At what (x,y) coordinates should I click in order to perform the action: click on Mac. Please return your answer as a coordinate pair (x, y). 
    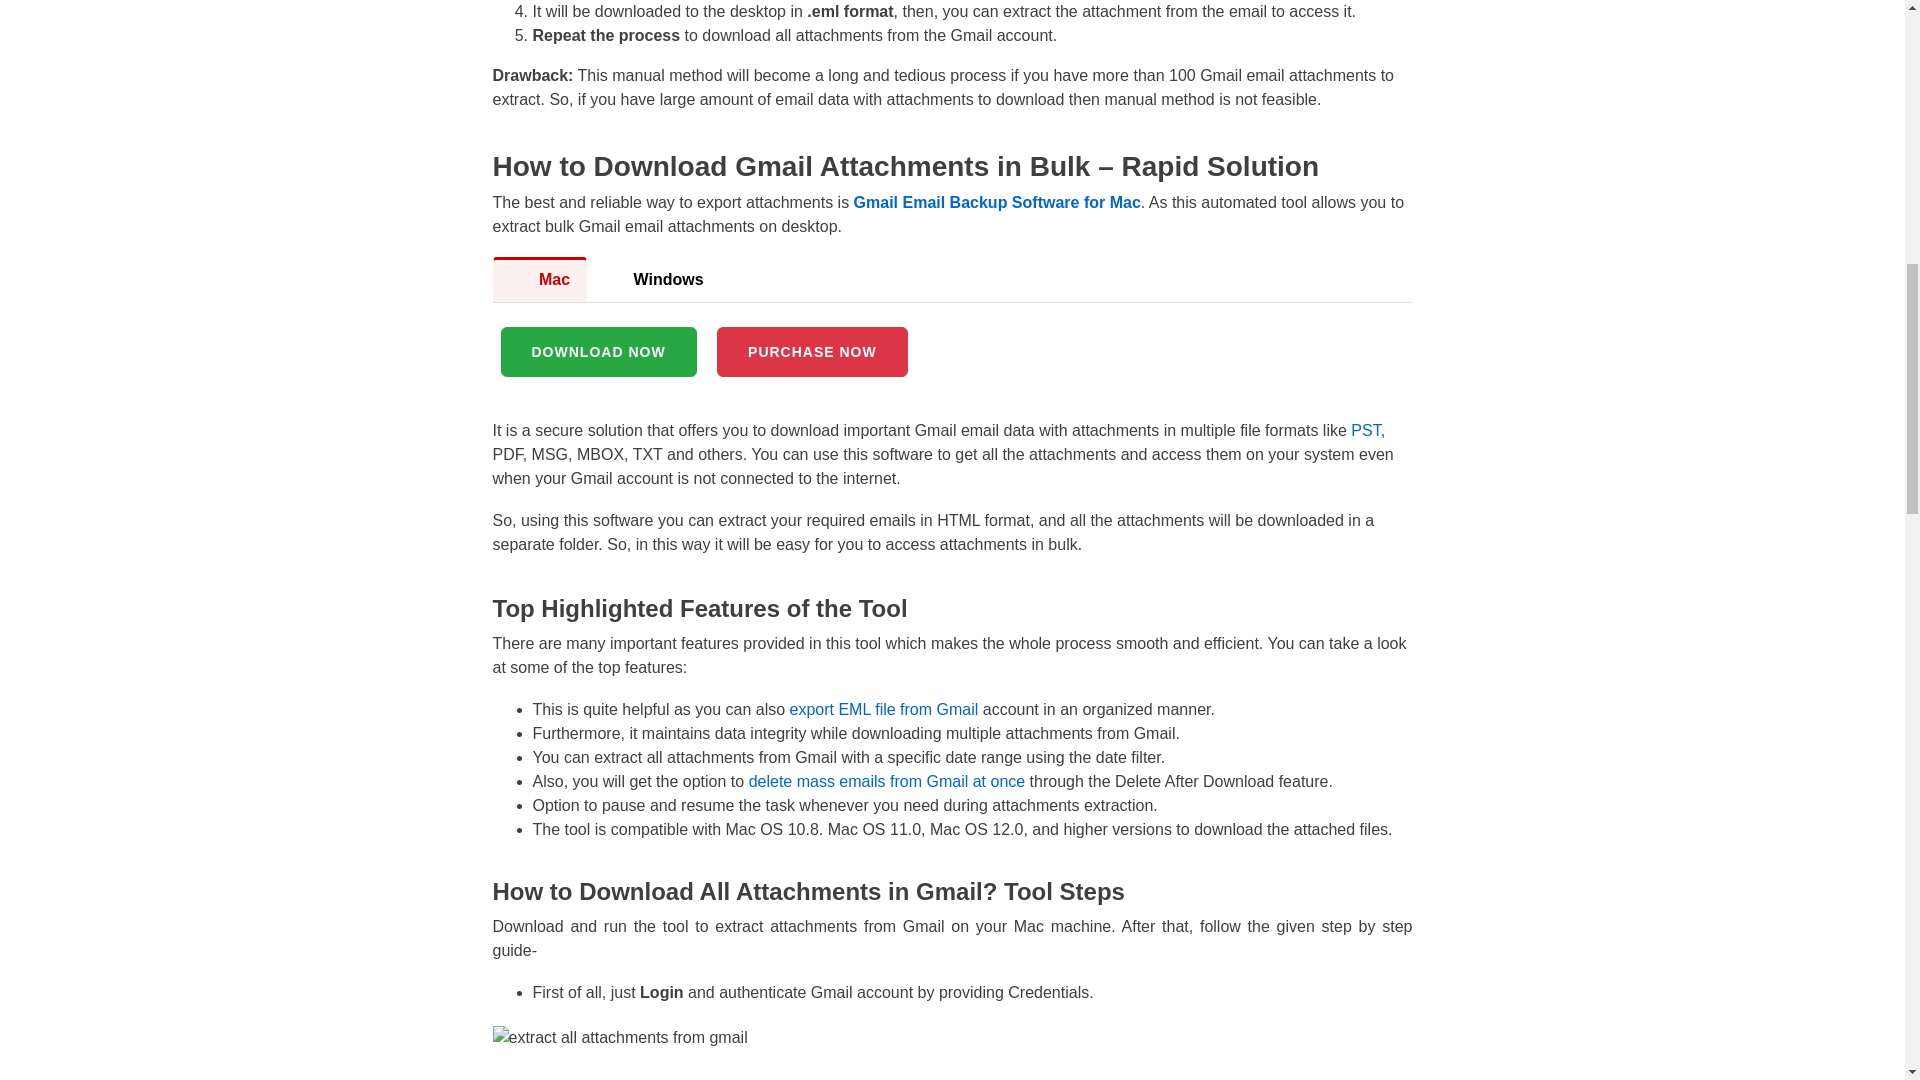
    Looking at the image, I should click on (539, 280).